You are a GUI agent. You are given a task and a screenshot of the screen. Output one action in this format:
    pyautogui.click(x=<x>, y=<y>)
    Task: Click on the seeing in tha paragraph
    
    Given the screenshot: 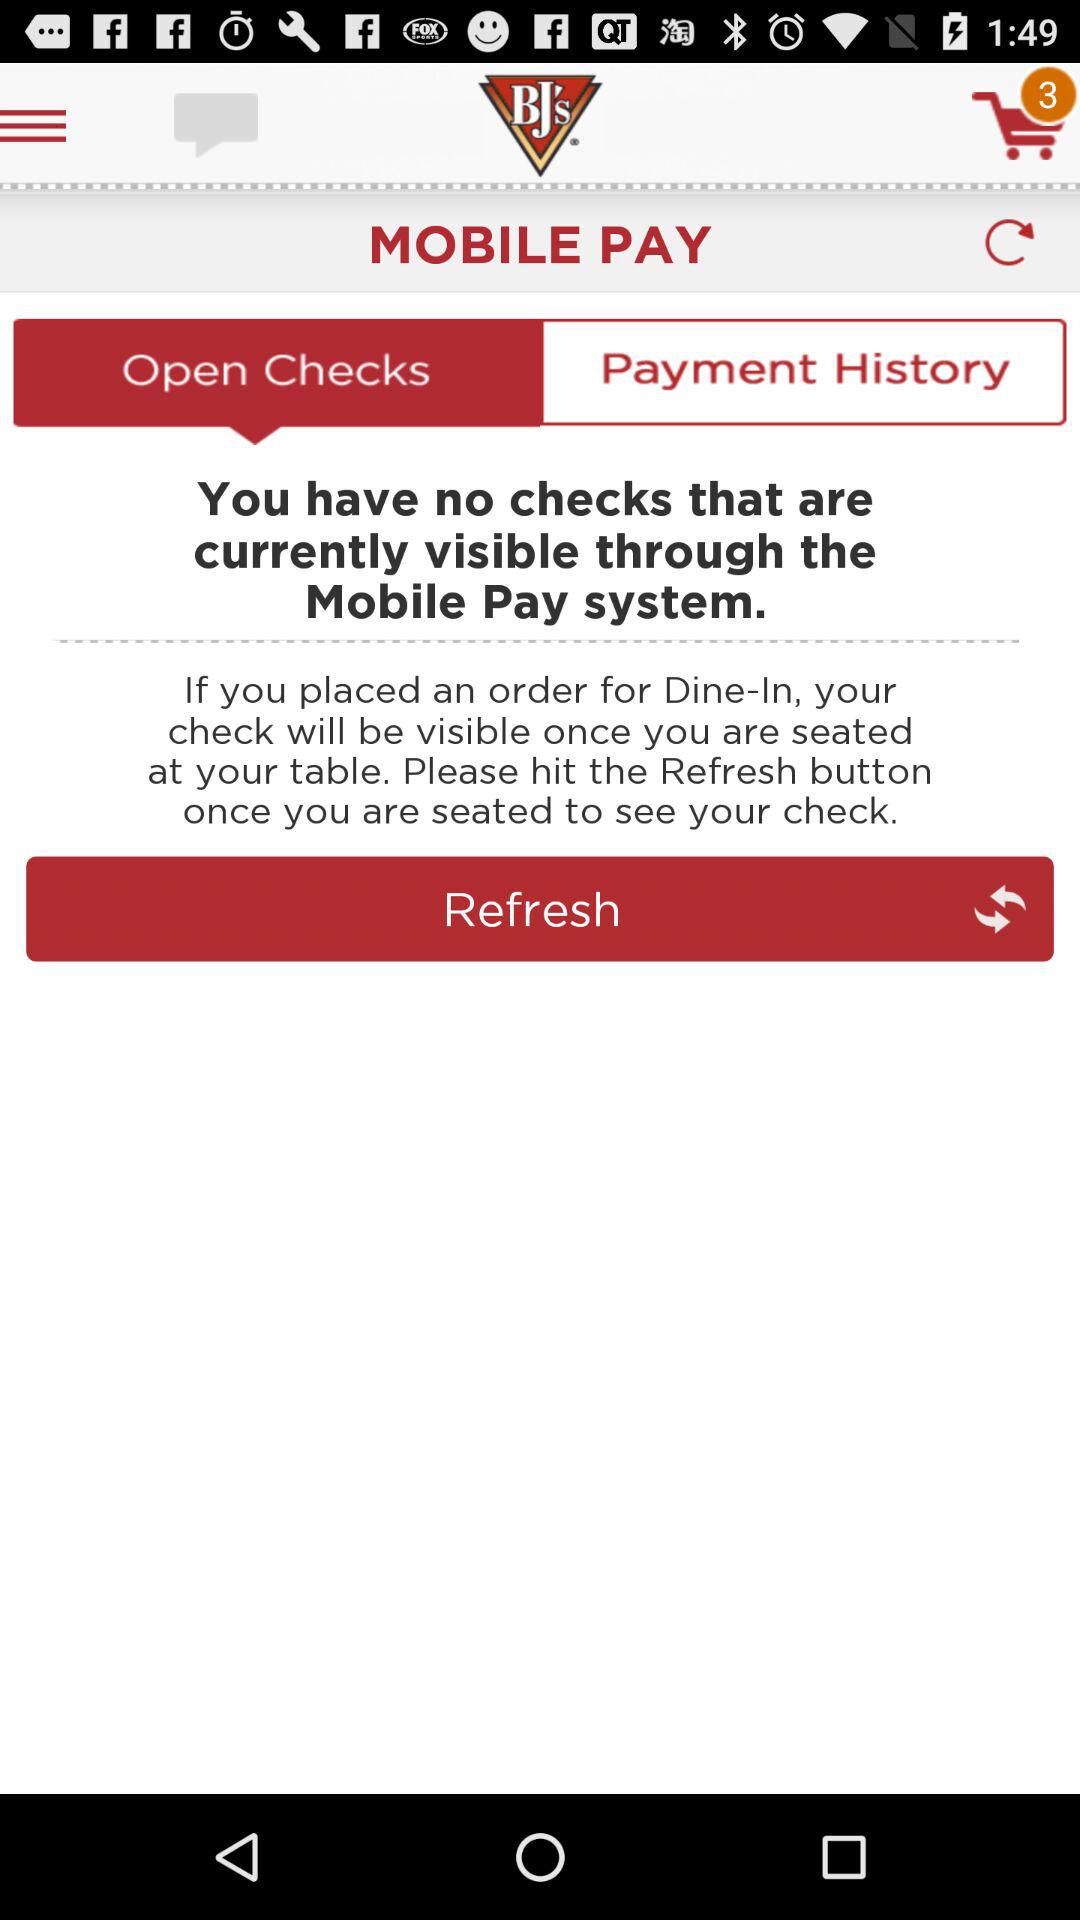 What is the action you would take?
    pyautogui.click(x=540, y=996)
    